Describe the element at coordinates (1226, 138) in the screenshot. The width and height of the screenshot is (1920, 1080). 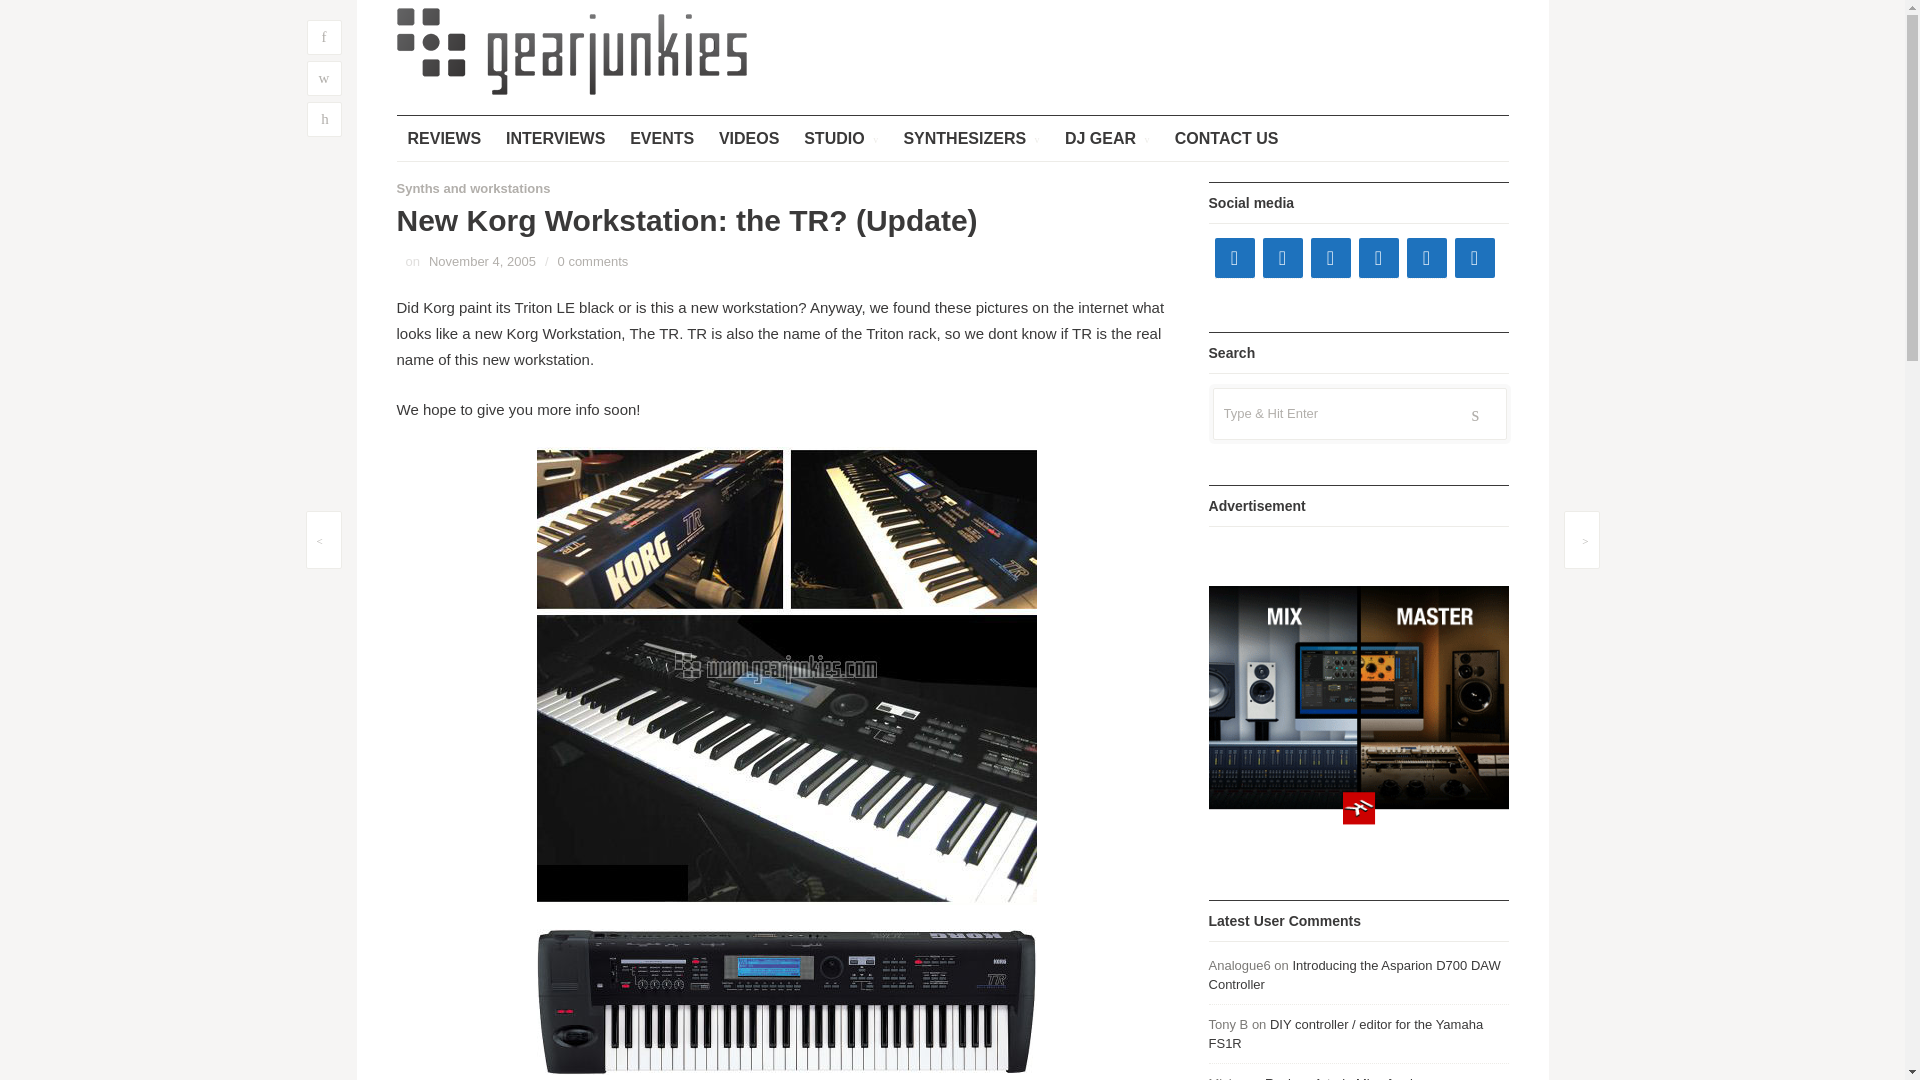
I see `CONTACT US` at that location.